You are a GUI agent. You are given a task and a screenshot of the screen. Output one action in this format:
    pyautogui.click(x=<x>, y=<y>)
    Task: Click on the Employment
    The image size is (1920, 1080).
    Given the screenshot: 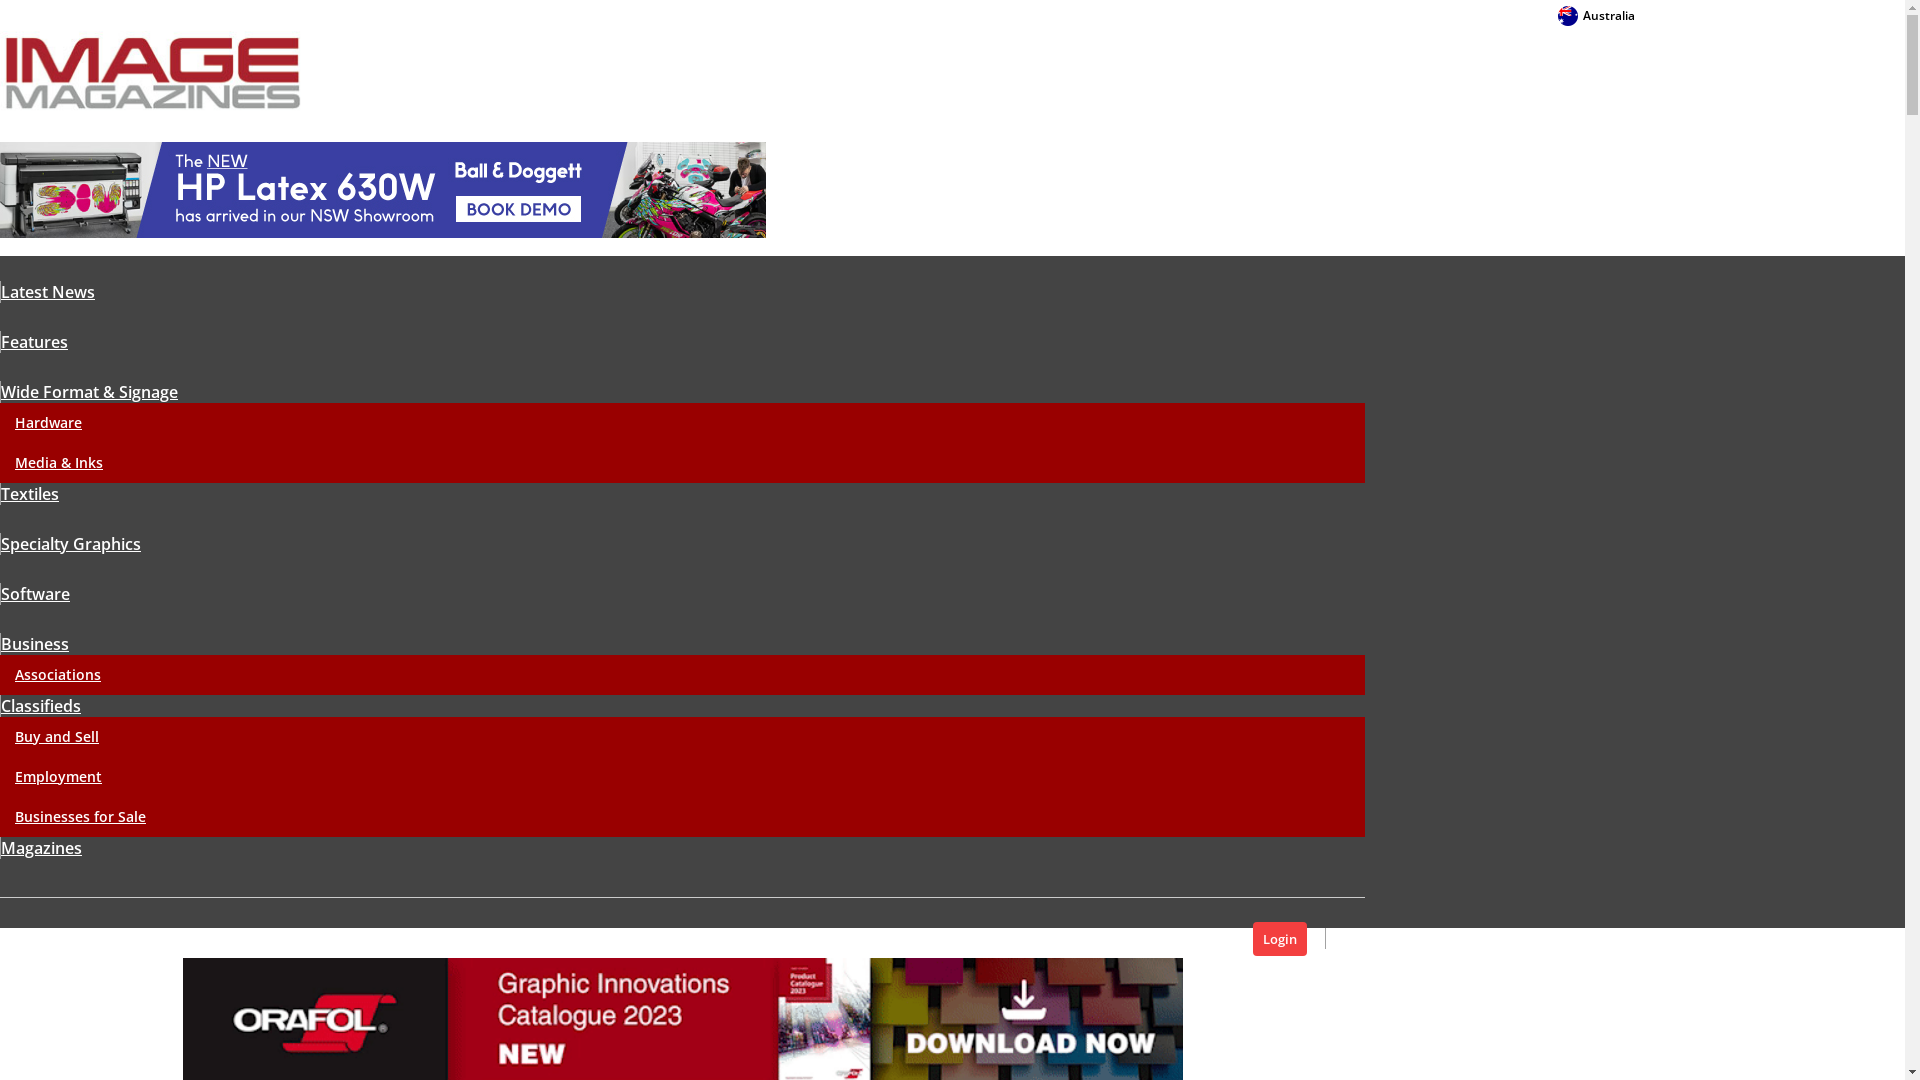 What is the action you would take?
    pyautogui.click(x=58, y=776)
    